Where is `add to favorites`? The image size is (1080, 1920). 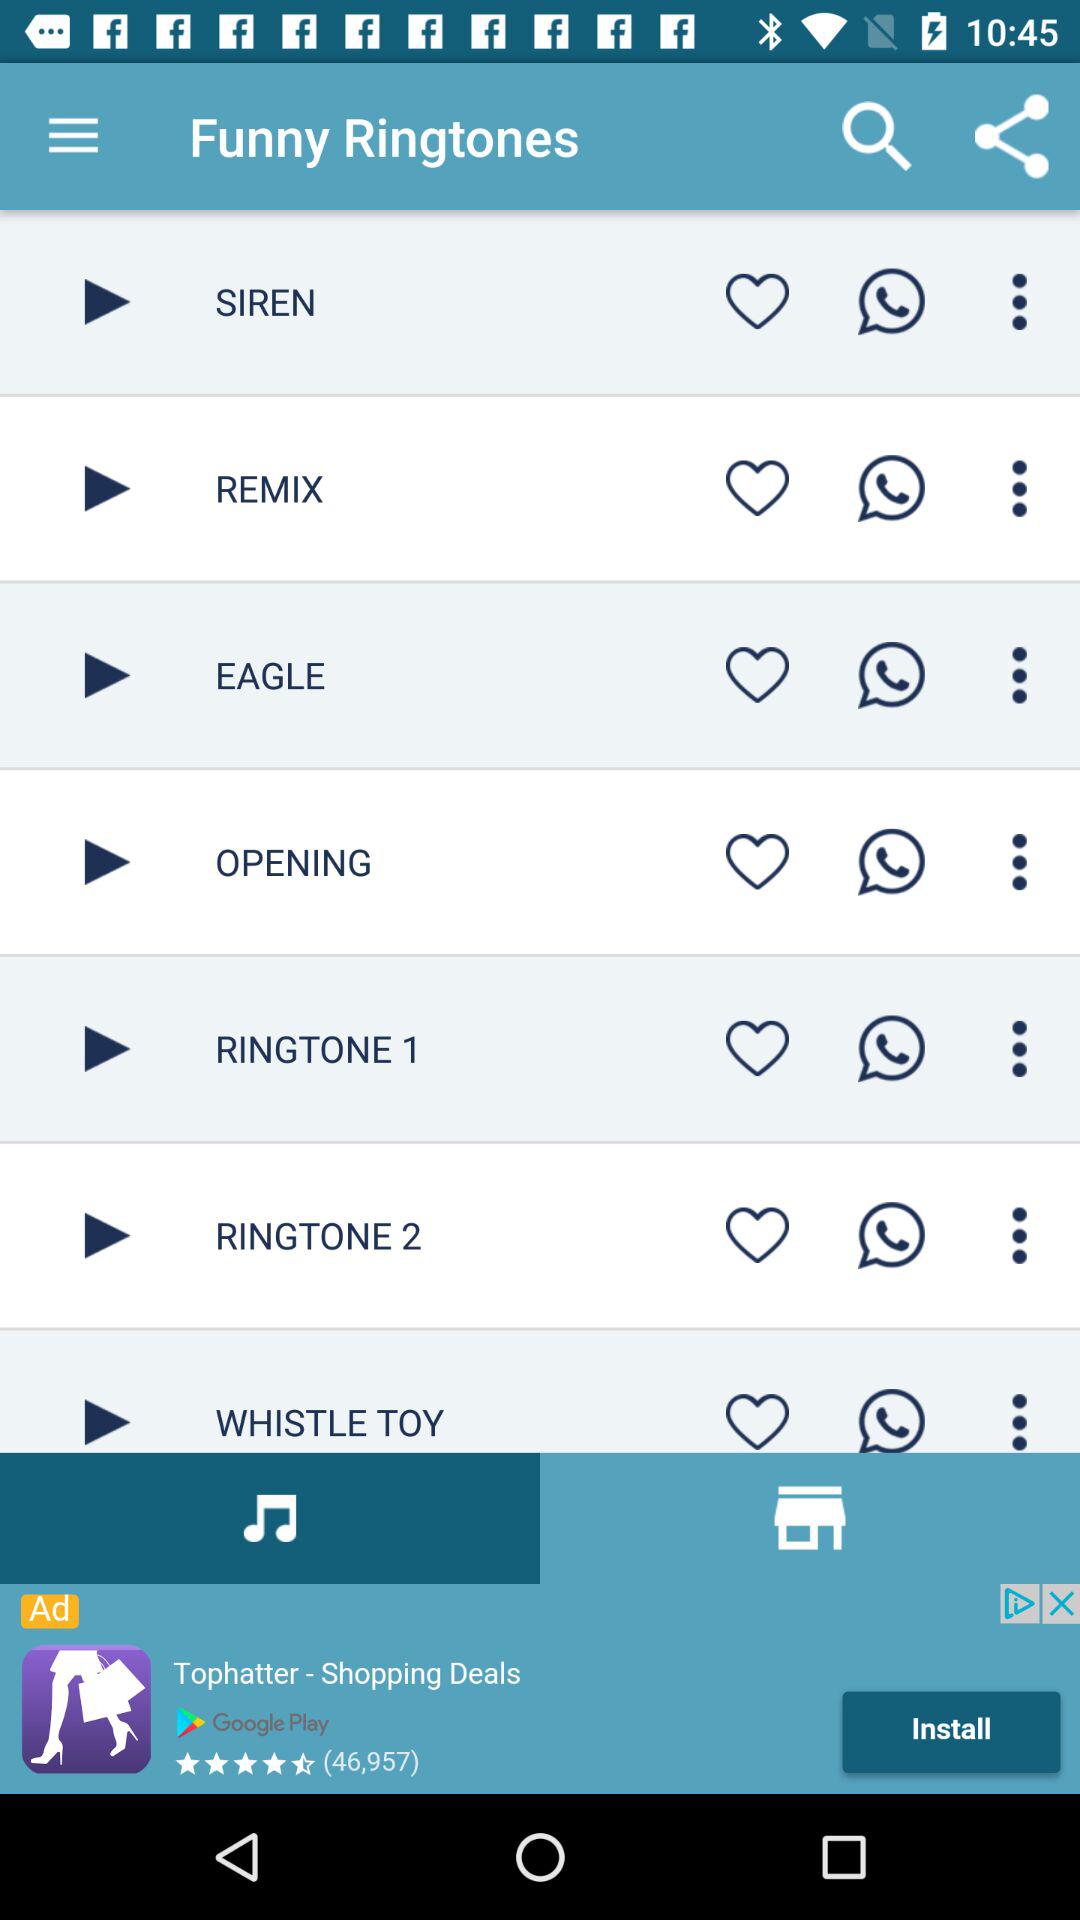 add to favorites is located at coordinates (757, 1416).